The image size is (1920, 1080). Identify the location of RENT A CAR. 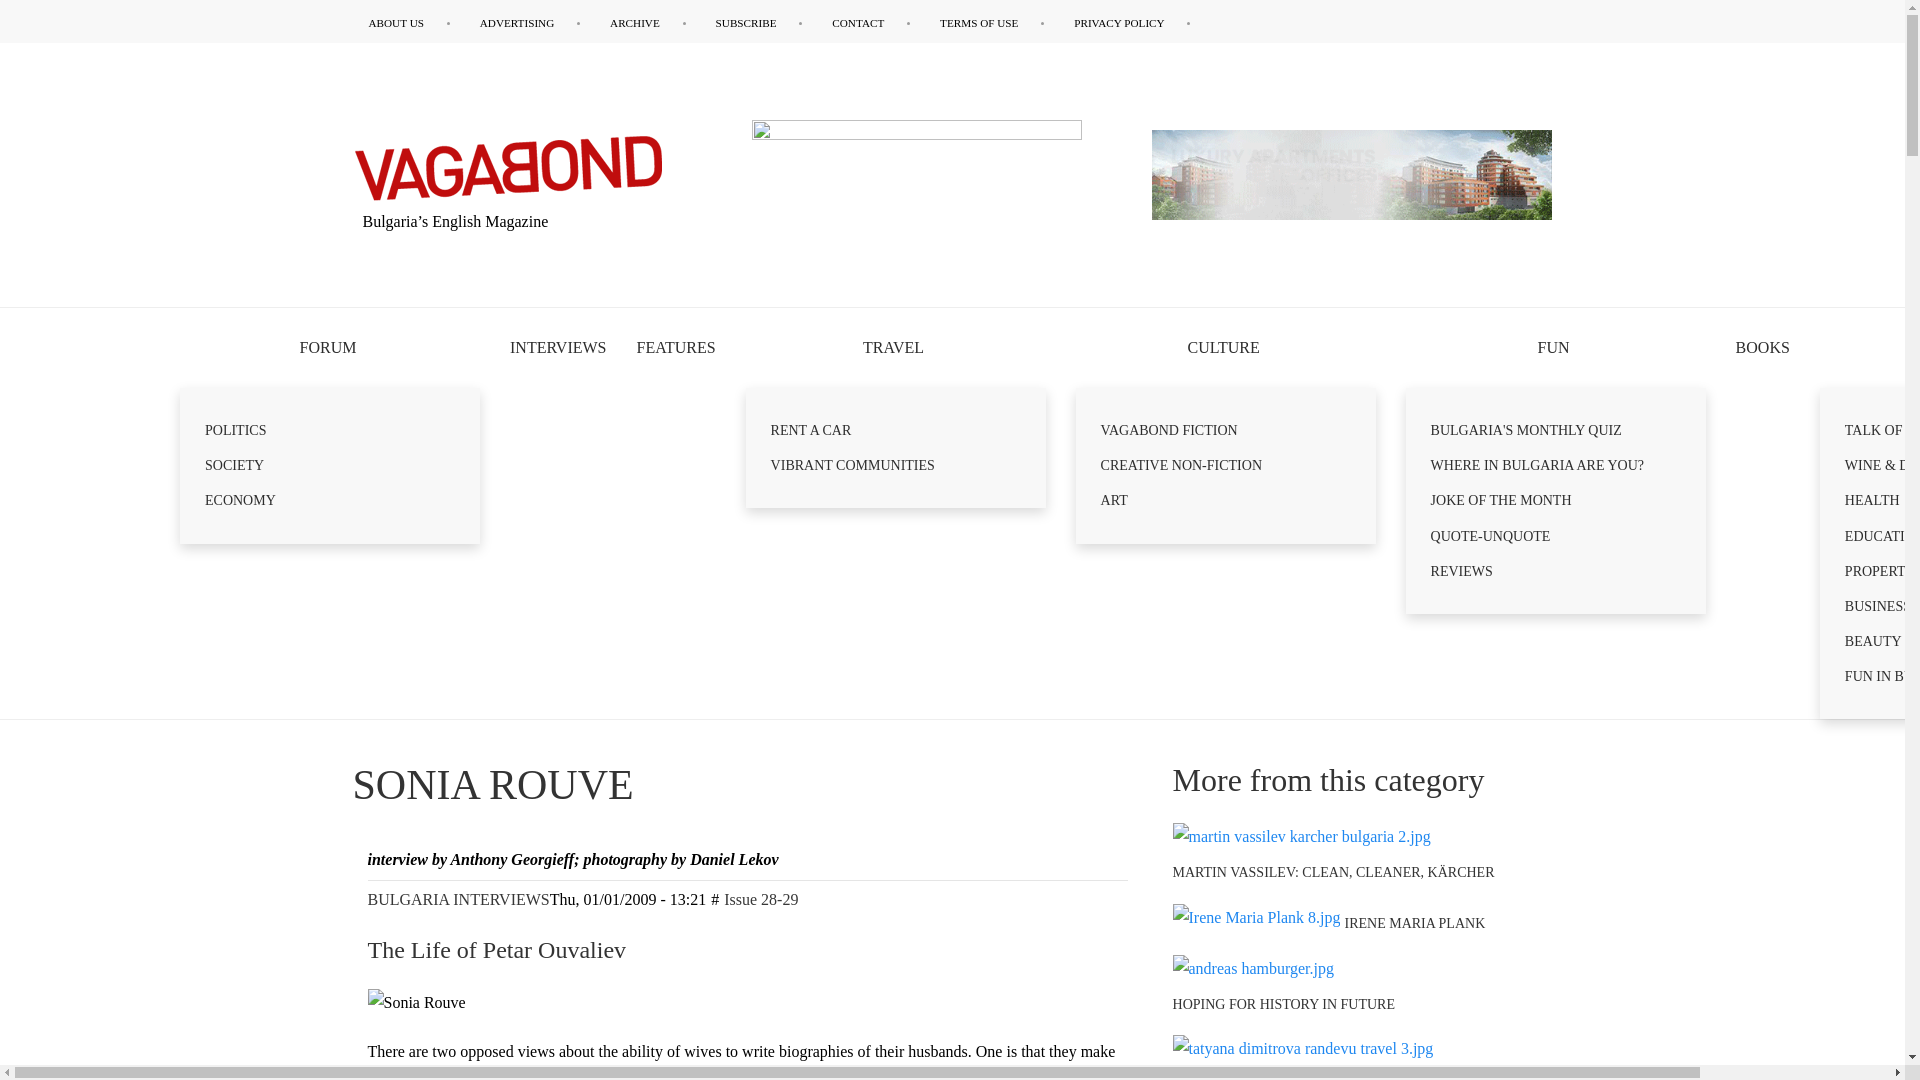
(896, 430).